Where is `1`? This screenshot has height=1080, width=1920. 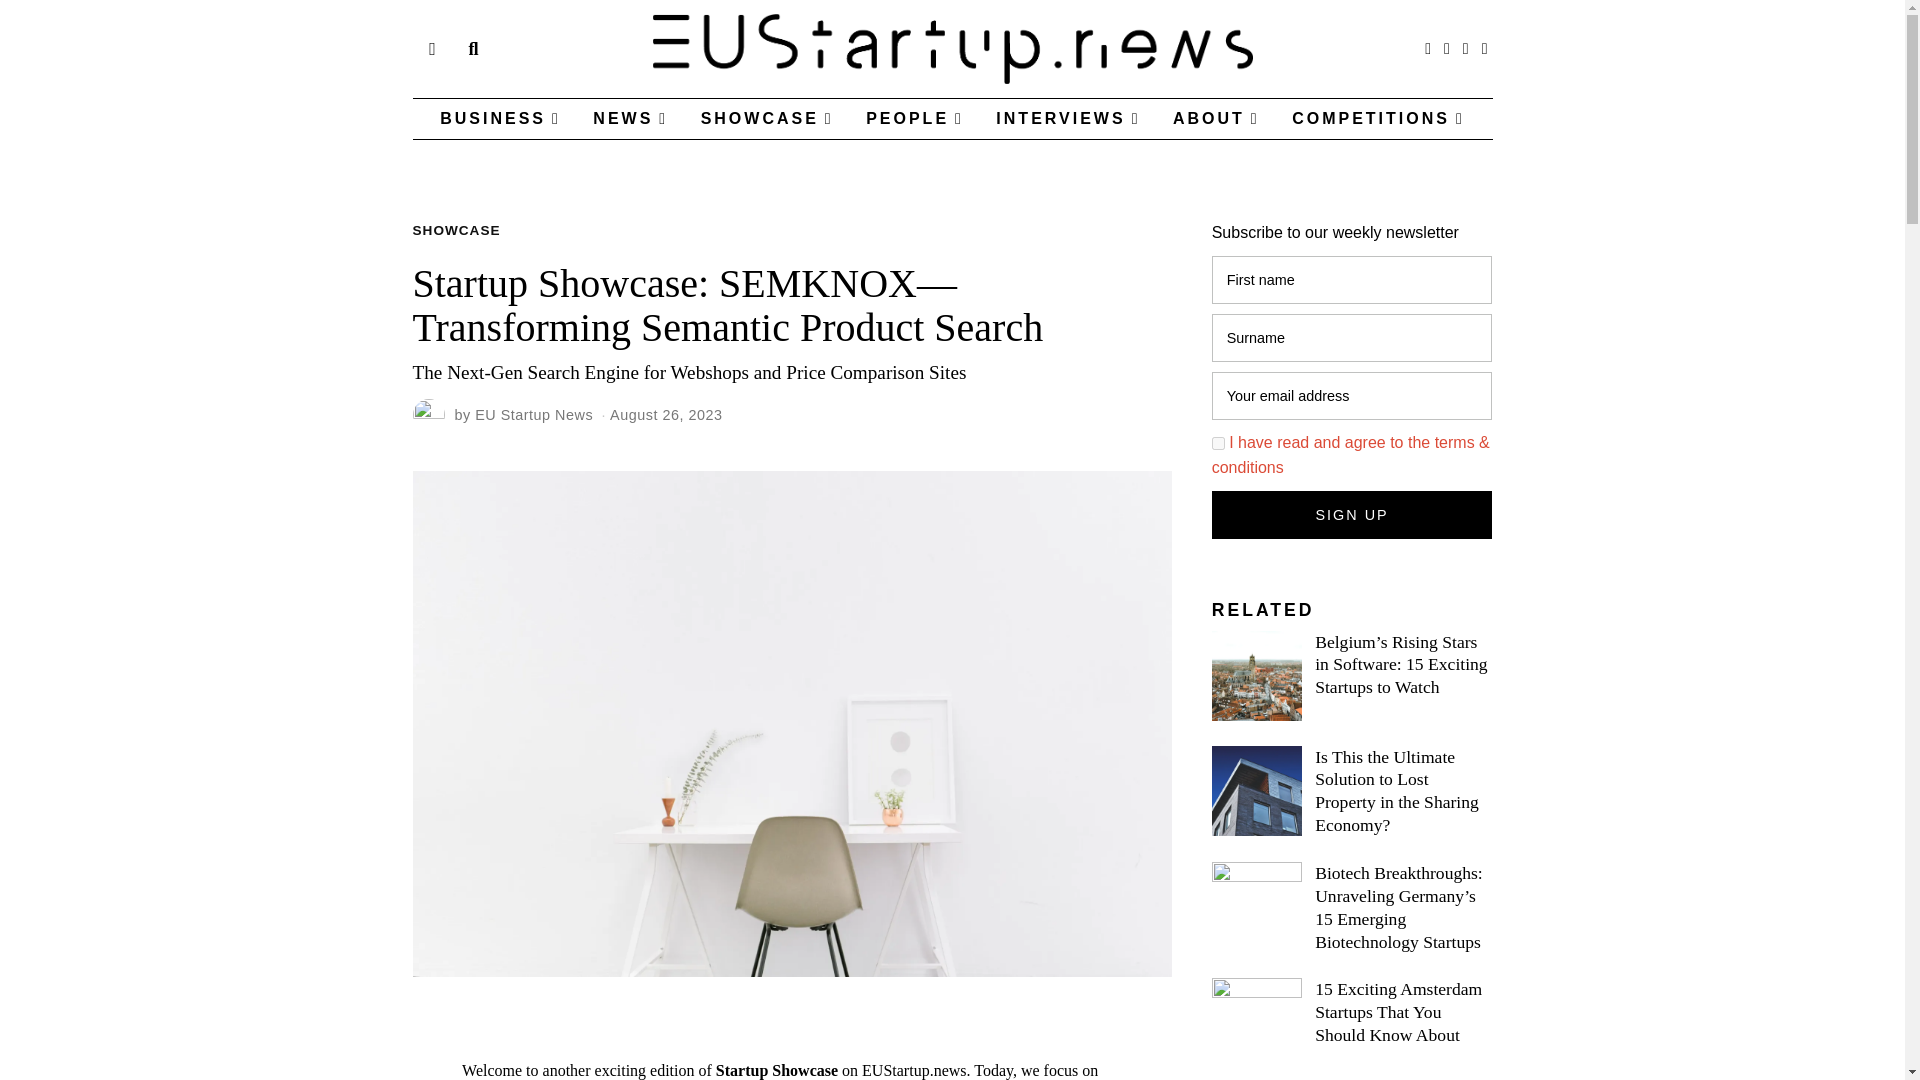
1 is located at coordinates (1218, 444).